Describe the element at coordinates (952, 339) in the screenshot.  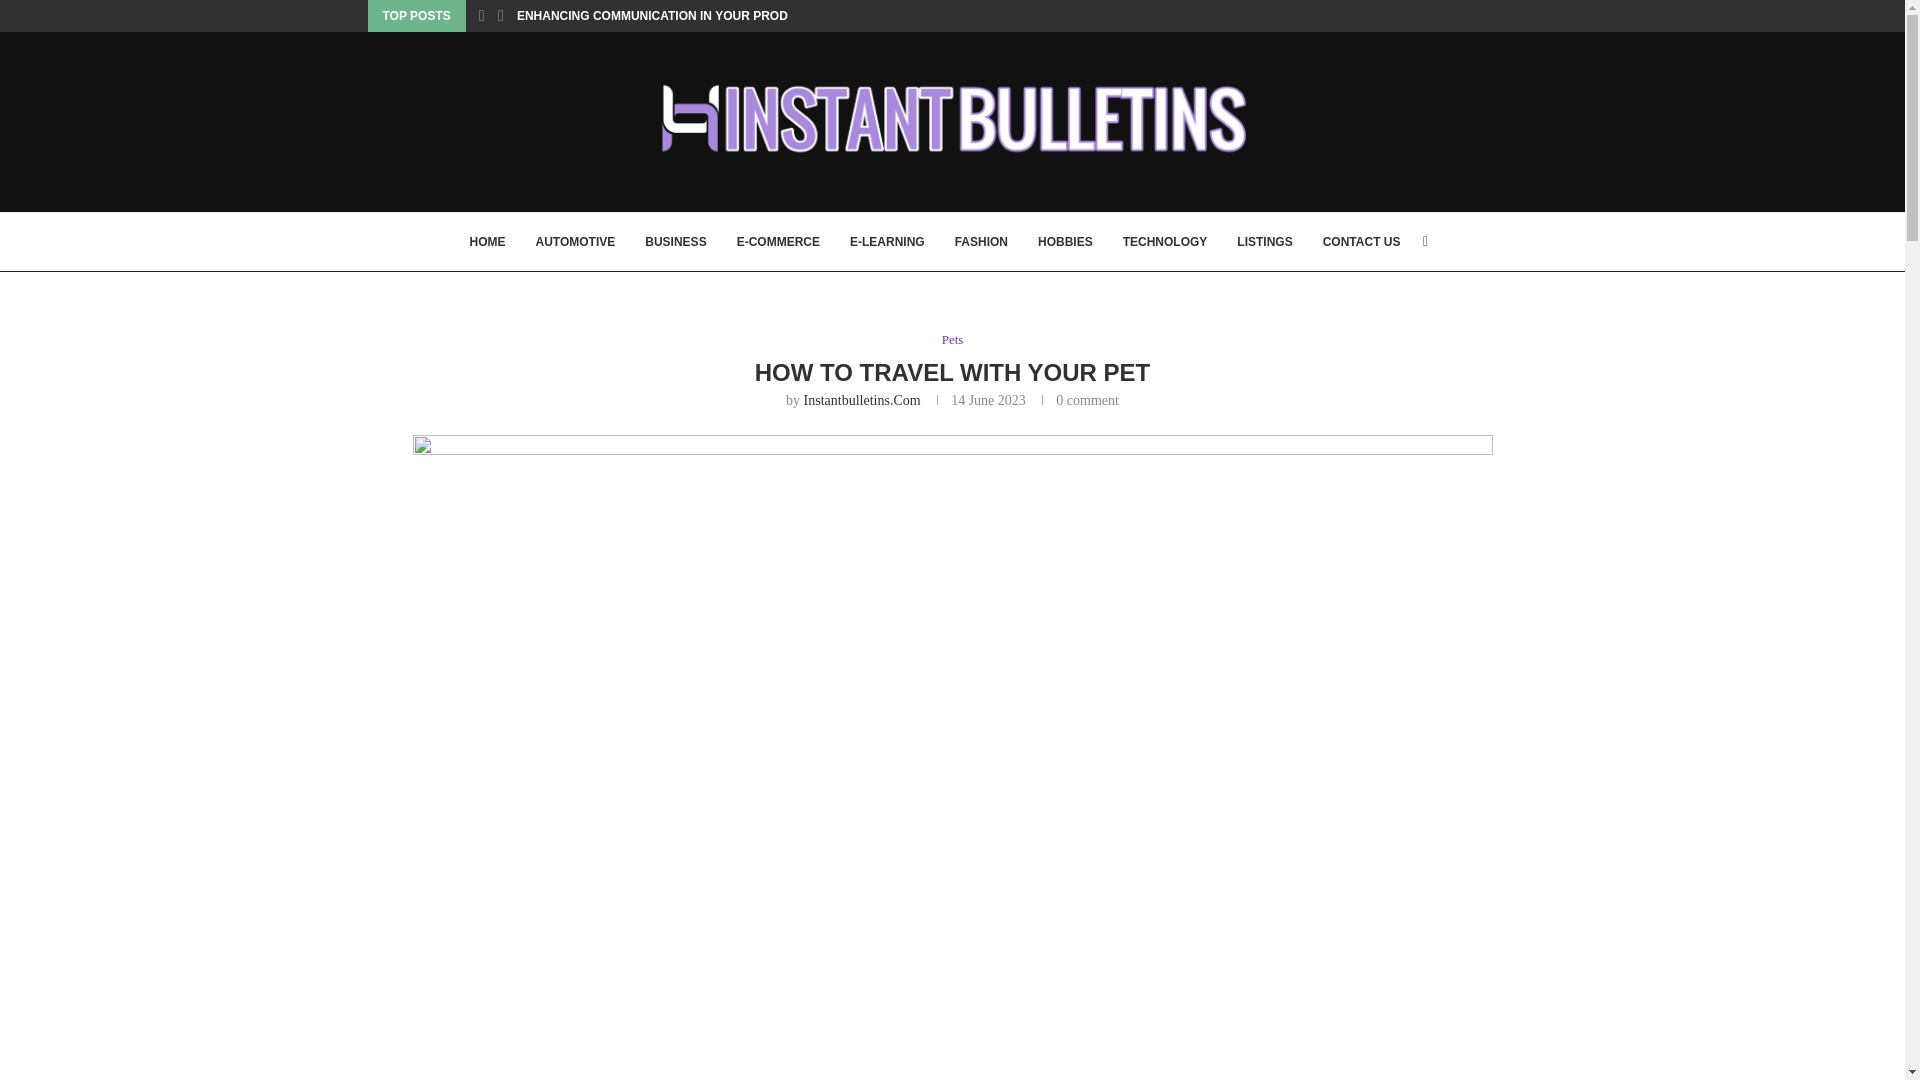
I see `Pets` at that location.